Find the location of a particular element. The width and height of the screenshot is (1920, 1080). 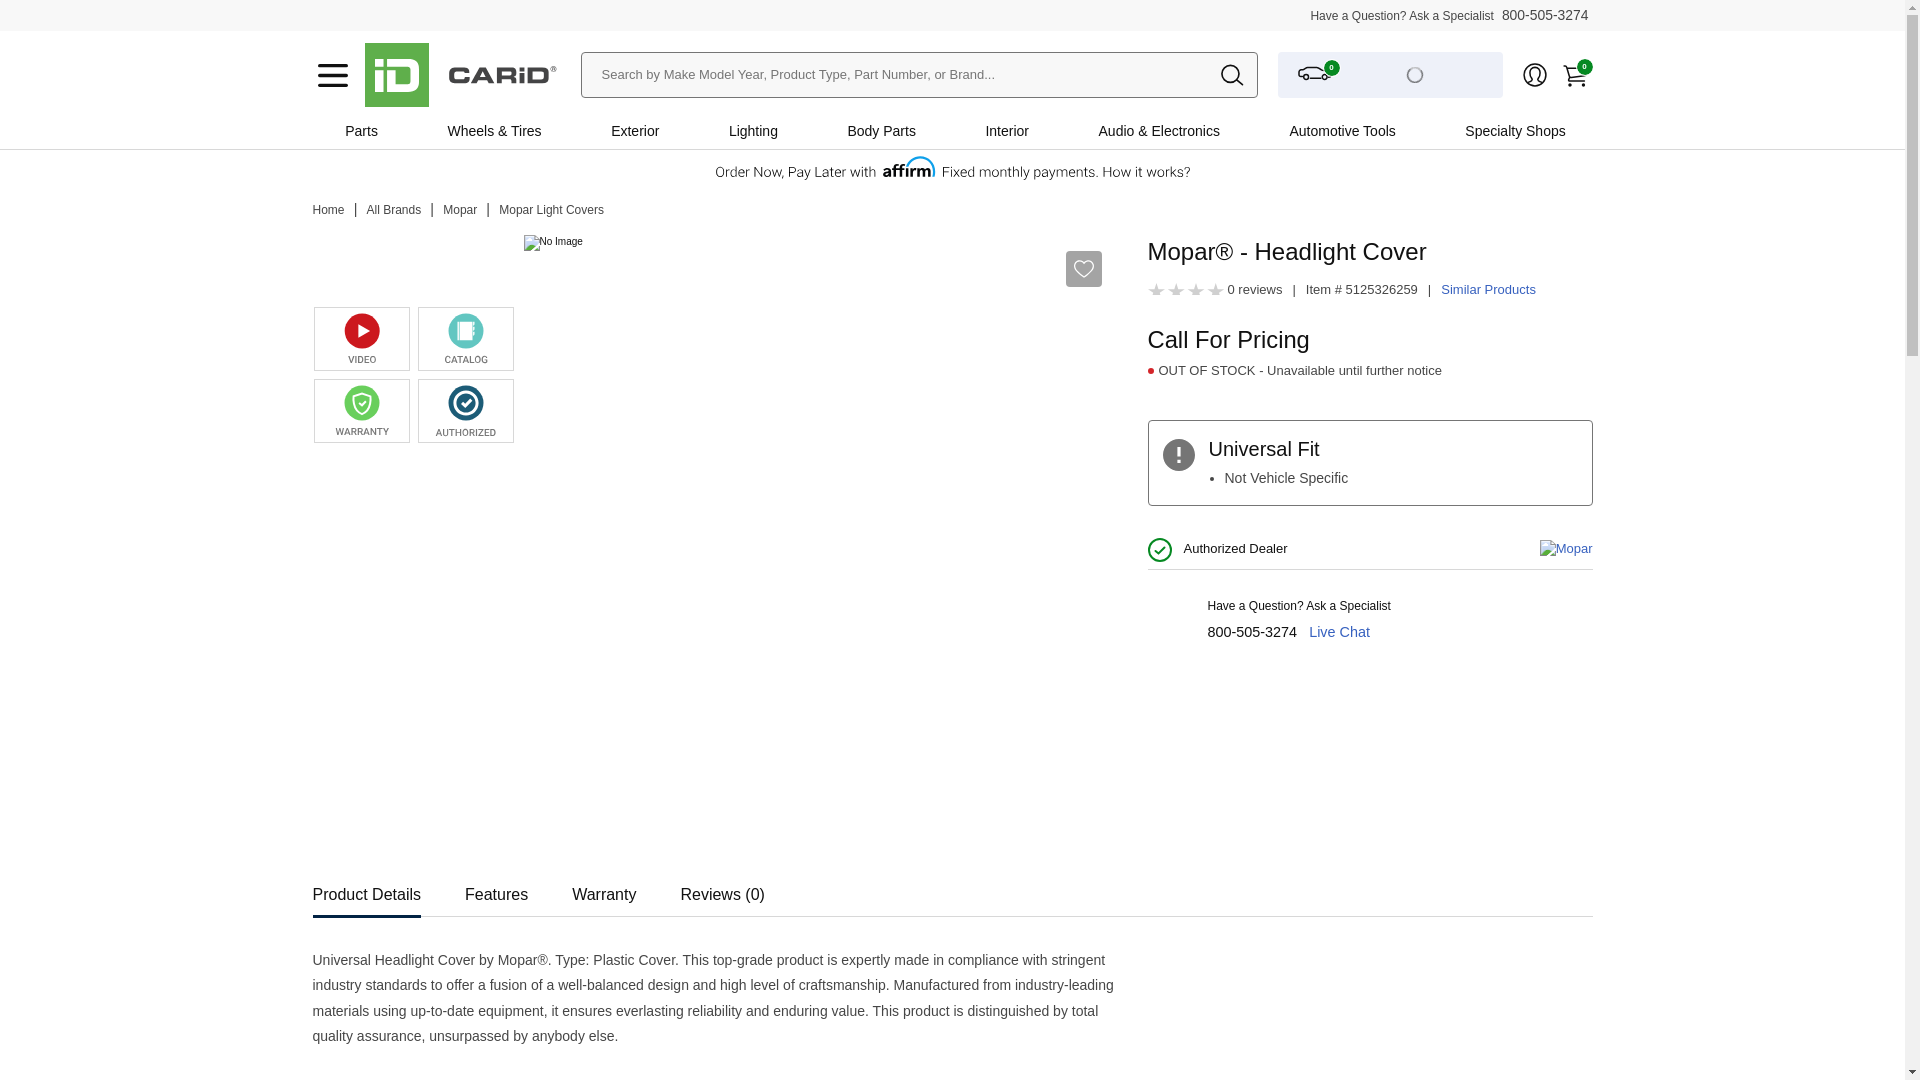

800-505-3274 is located at coordinates (1545, 15).